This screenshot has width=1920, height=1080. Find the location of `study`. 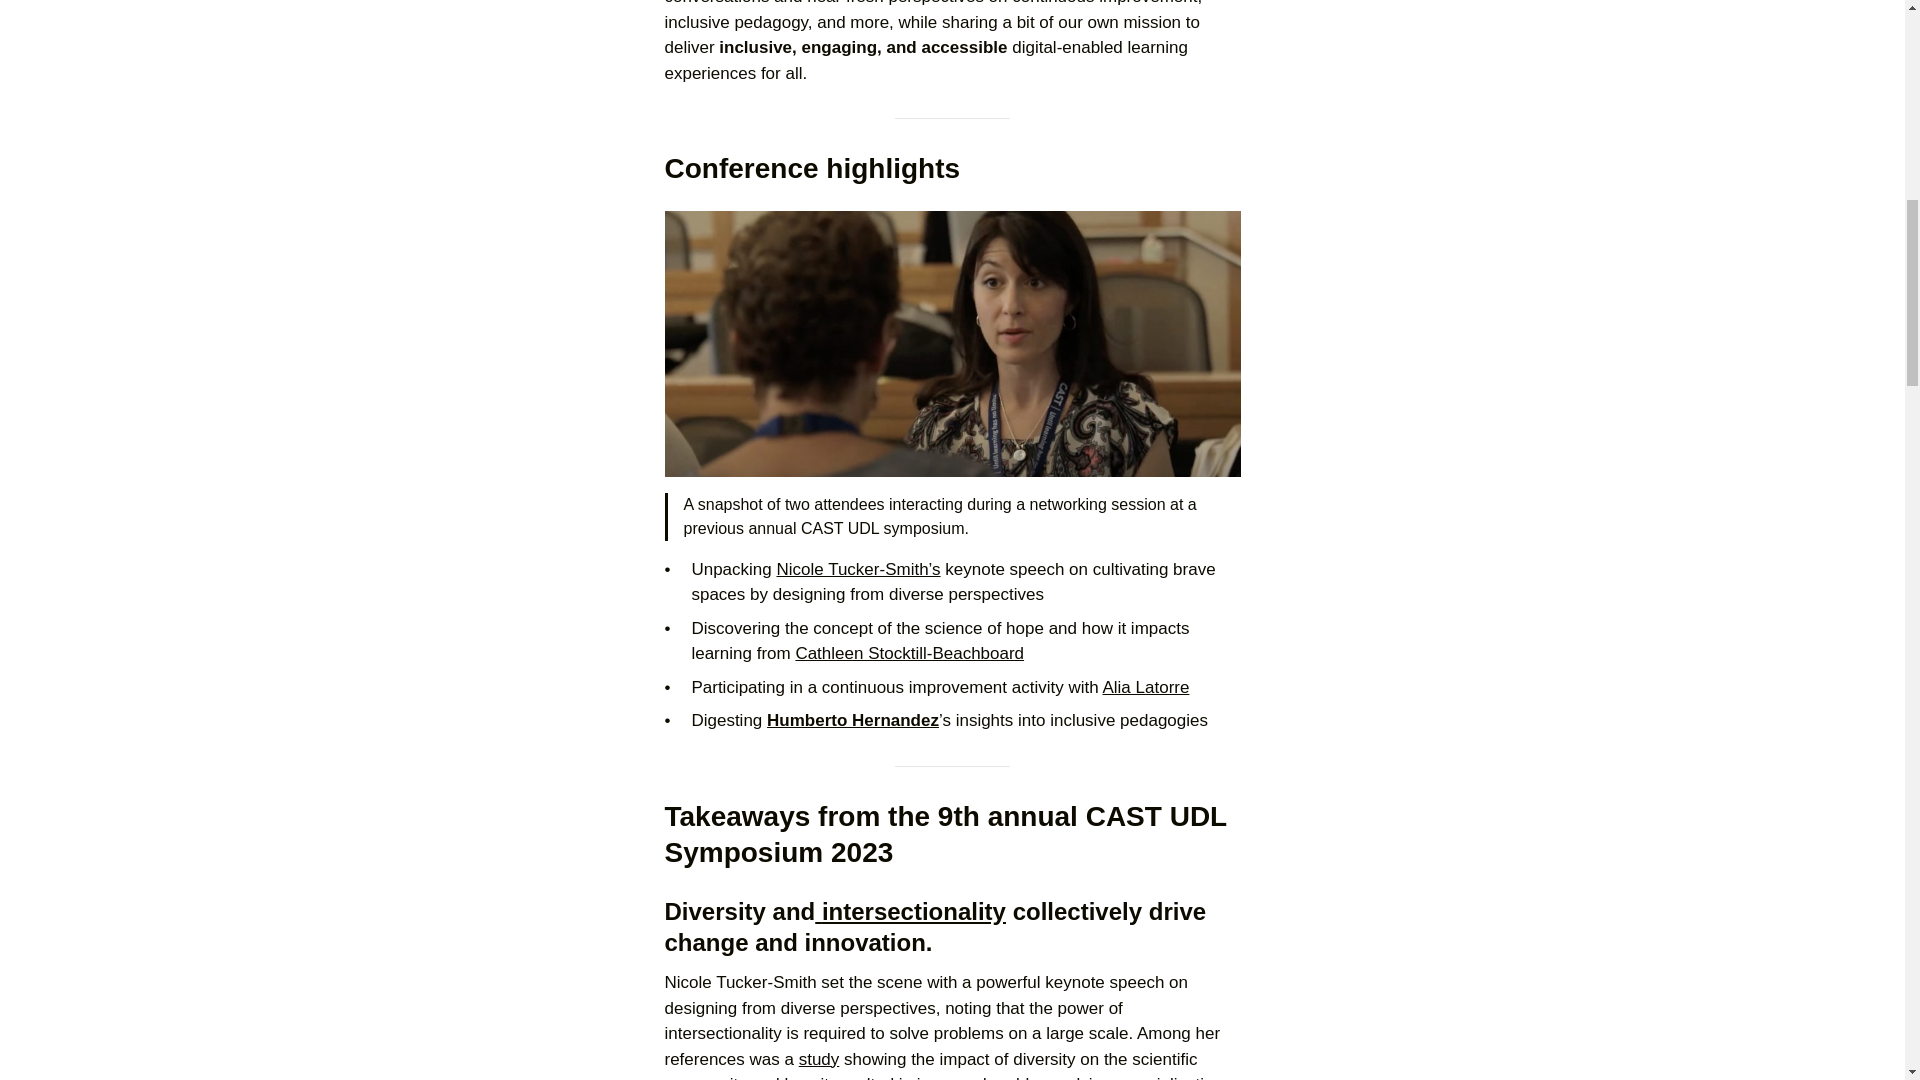

study is located at coordinates (819, 1059).